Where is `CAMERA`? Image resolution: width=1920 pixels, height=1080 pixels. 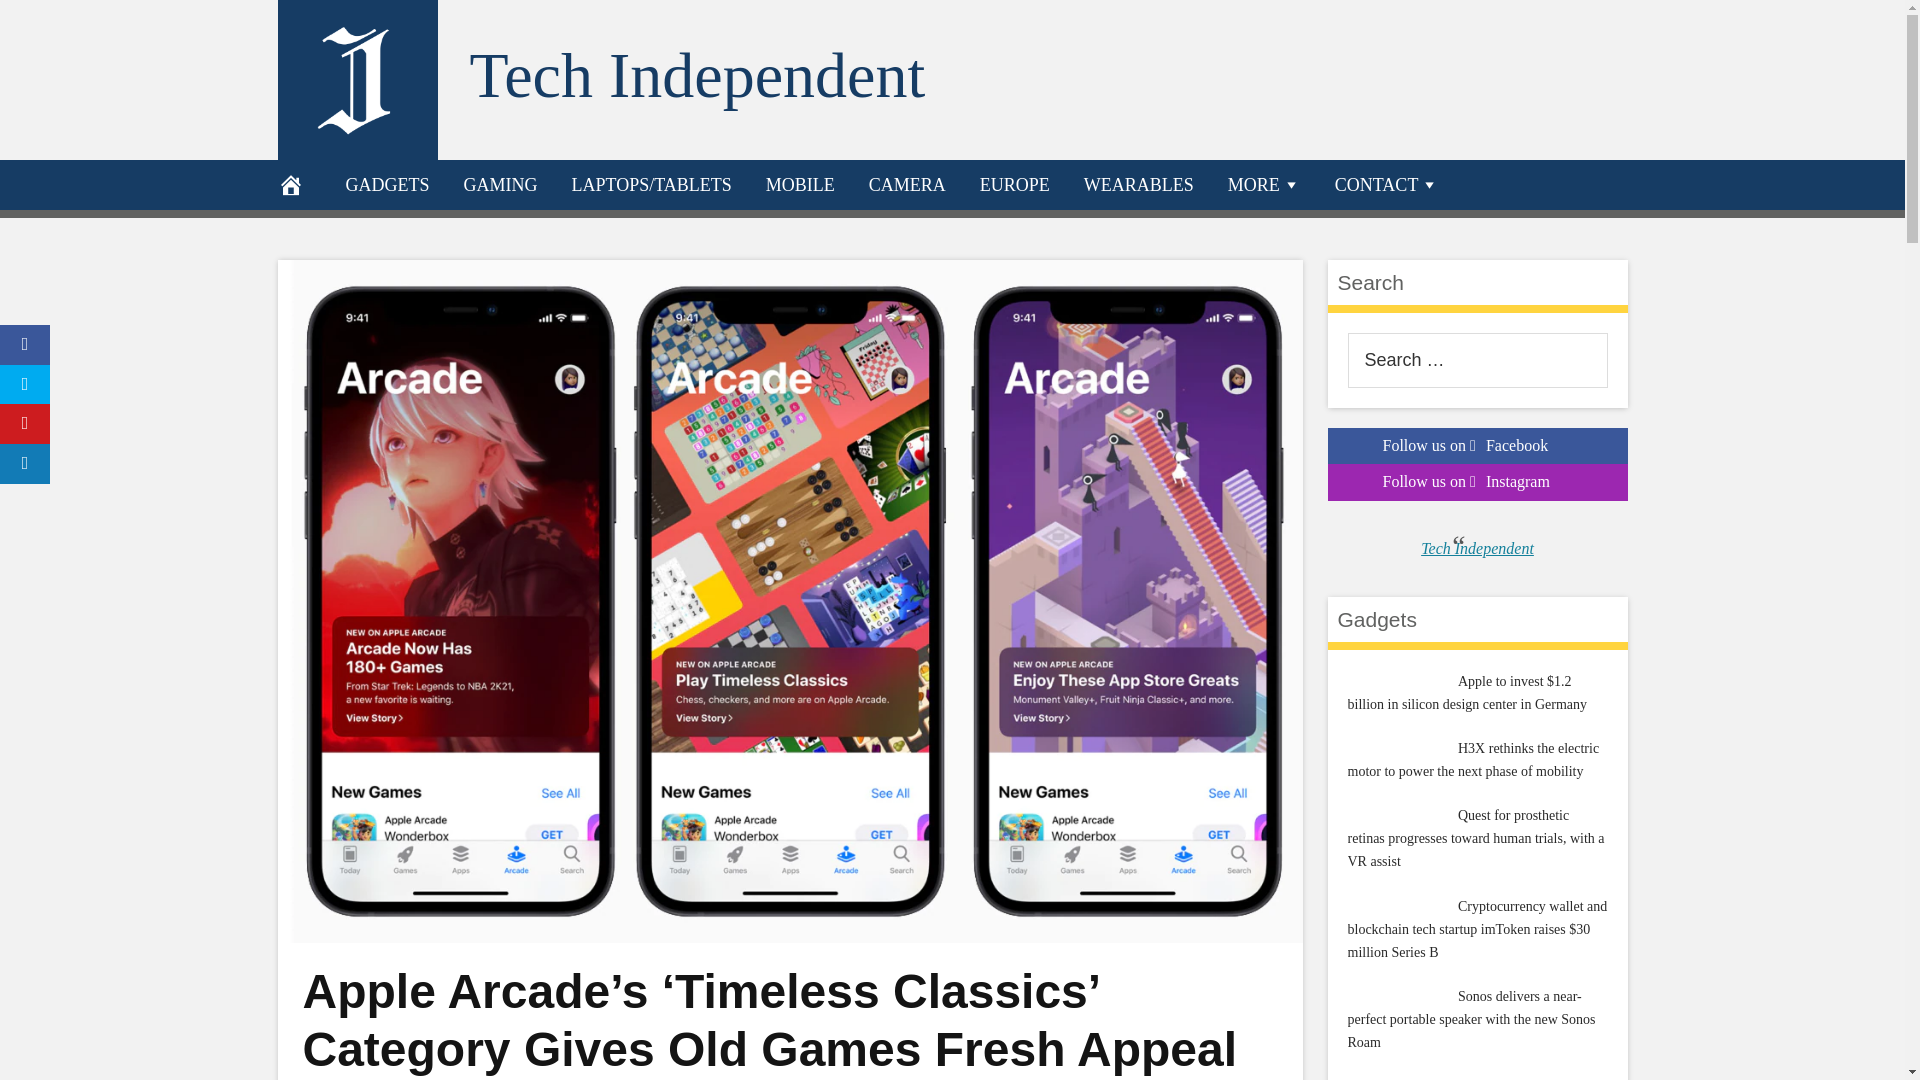
CAMERA is located at coordinates (908, 184).